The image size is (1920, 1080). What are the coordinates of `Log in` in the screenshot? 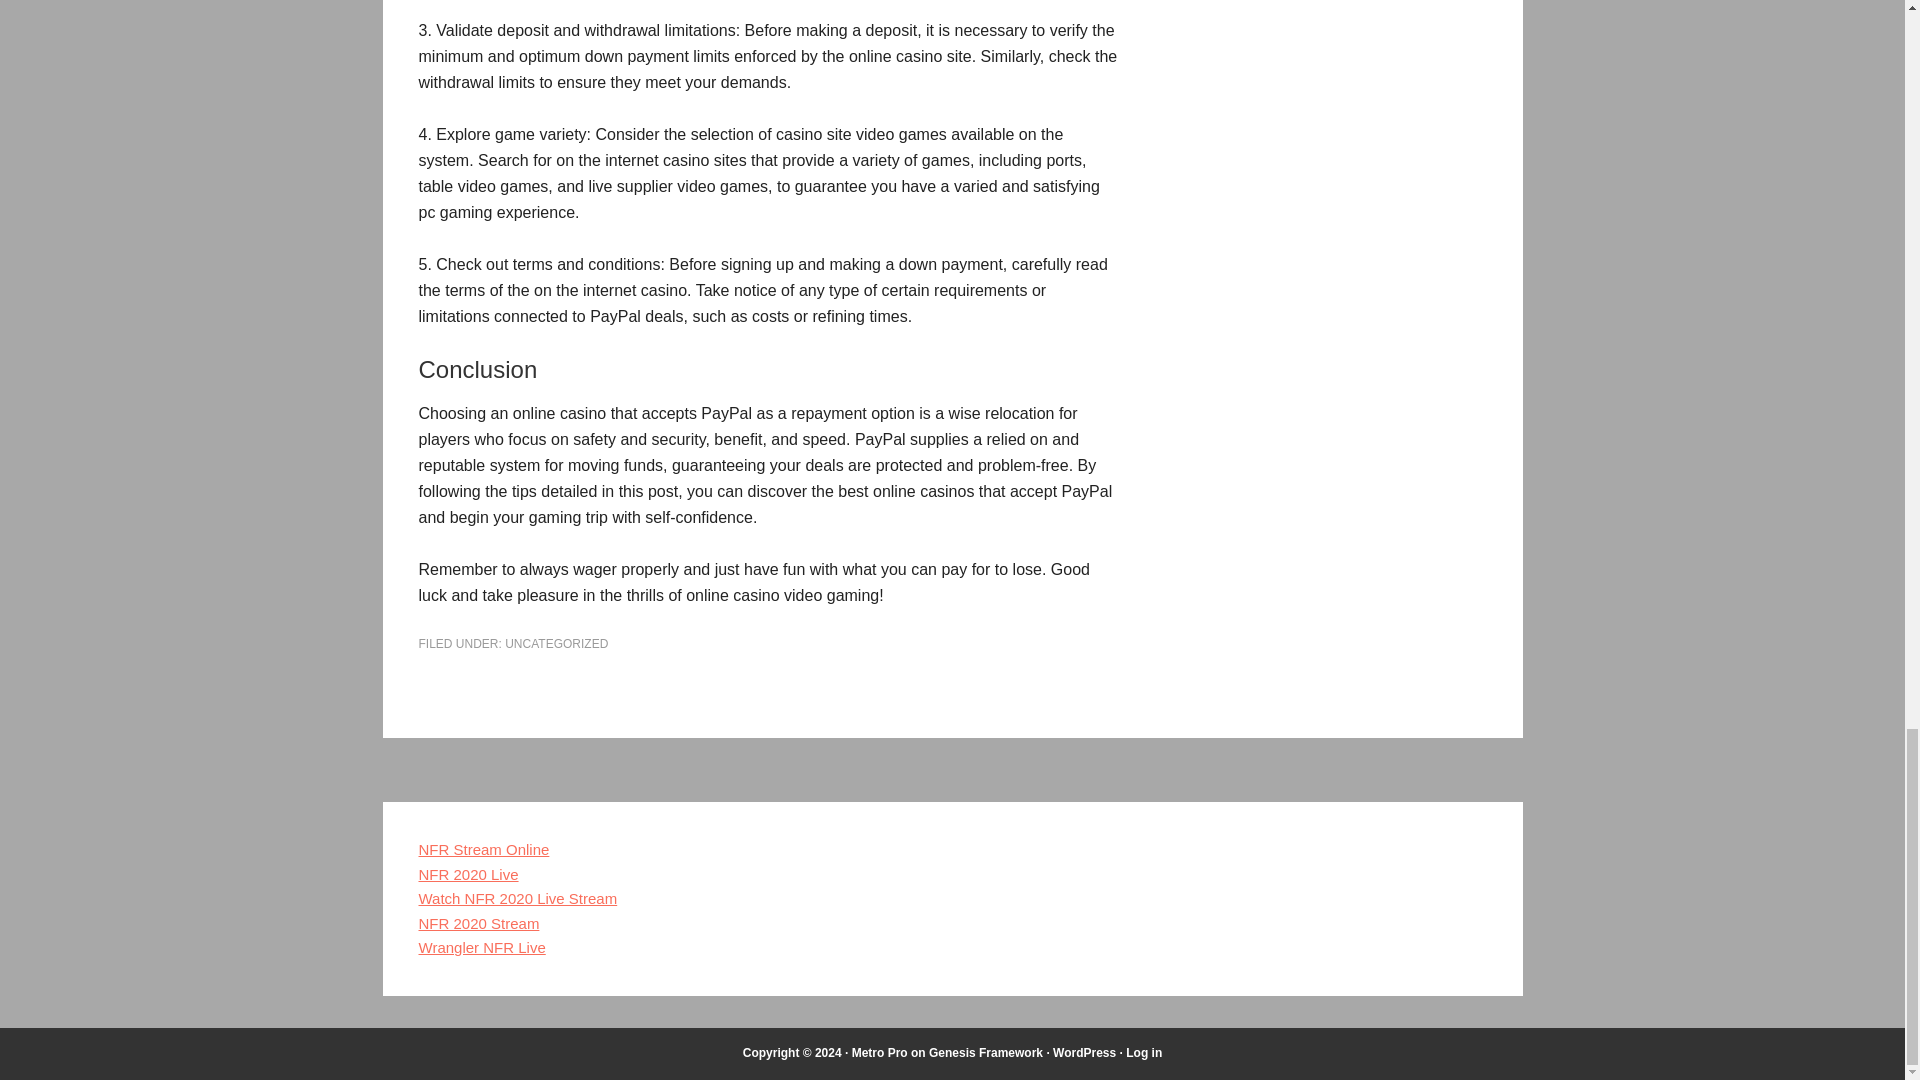 It's located at (1143, 1052).